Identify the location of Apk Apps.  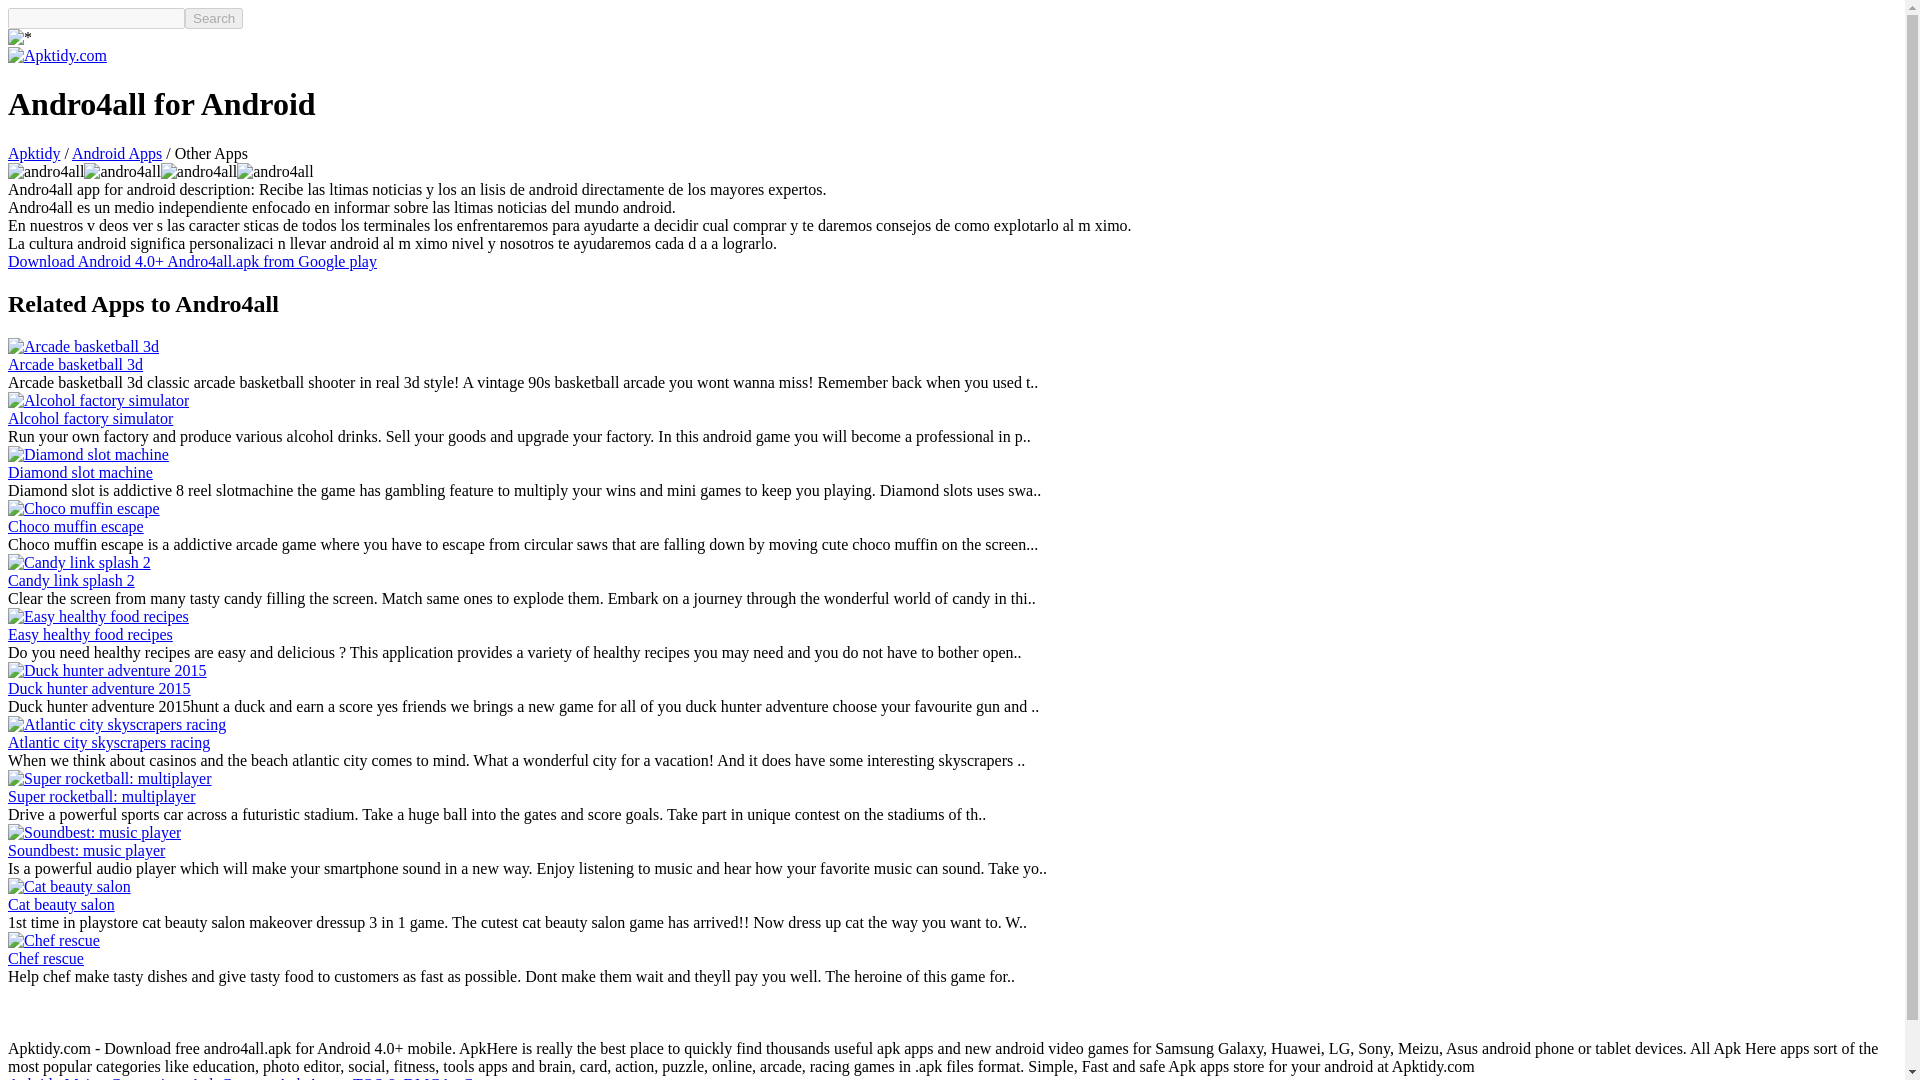
(308, 1078).